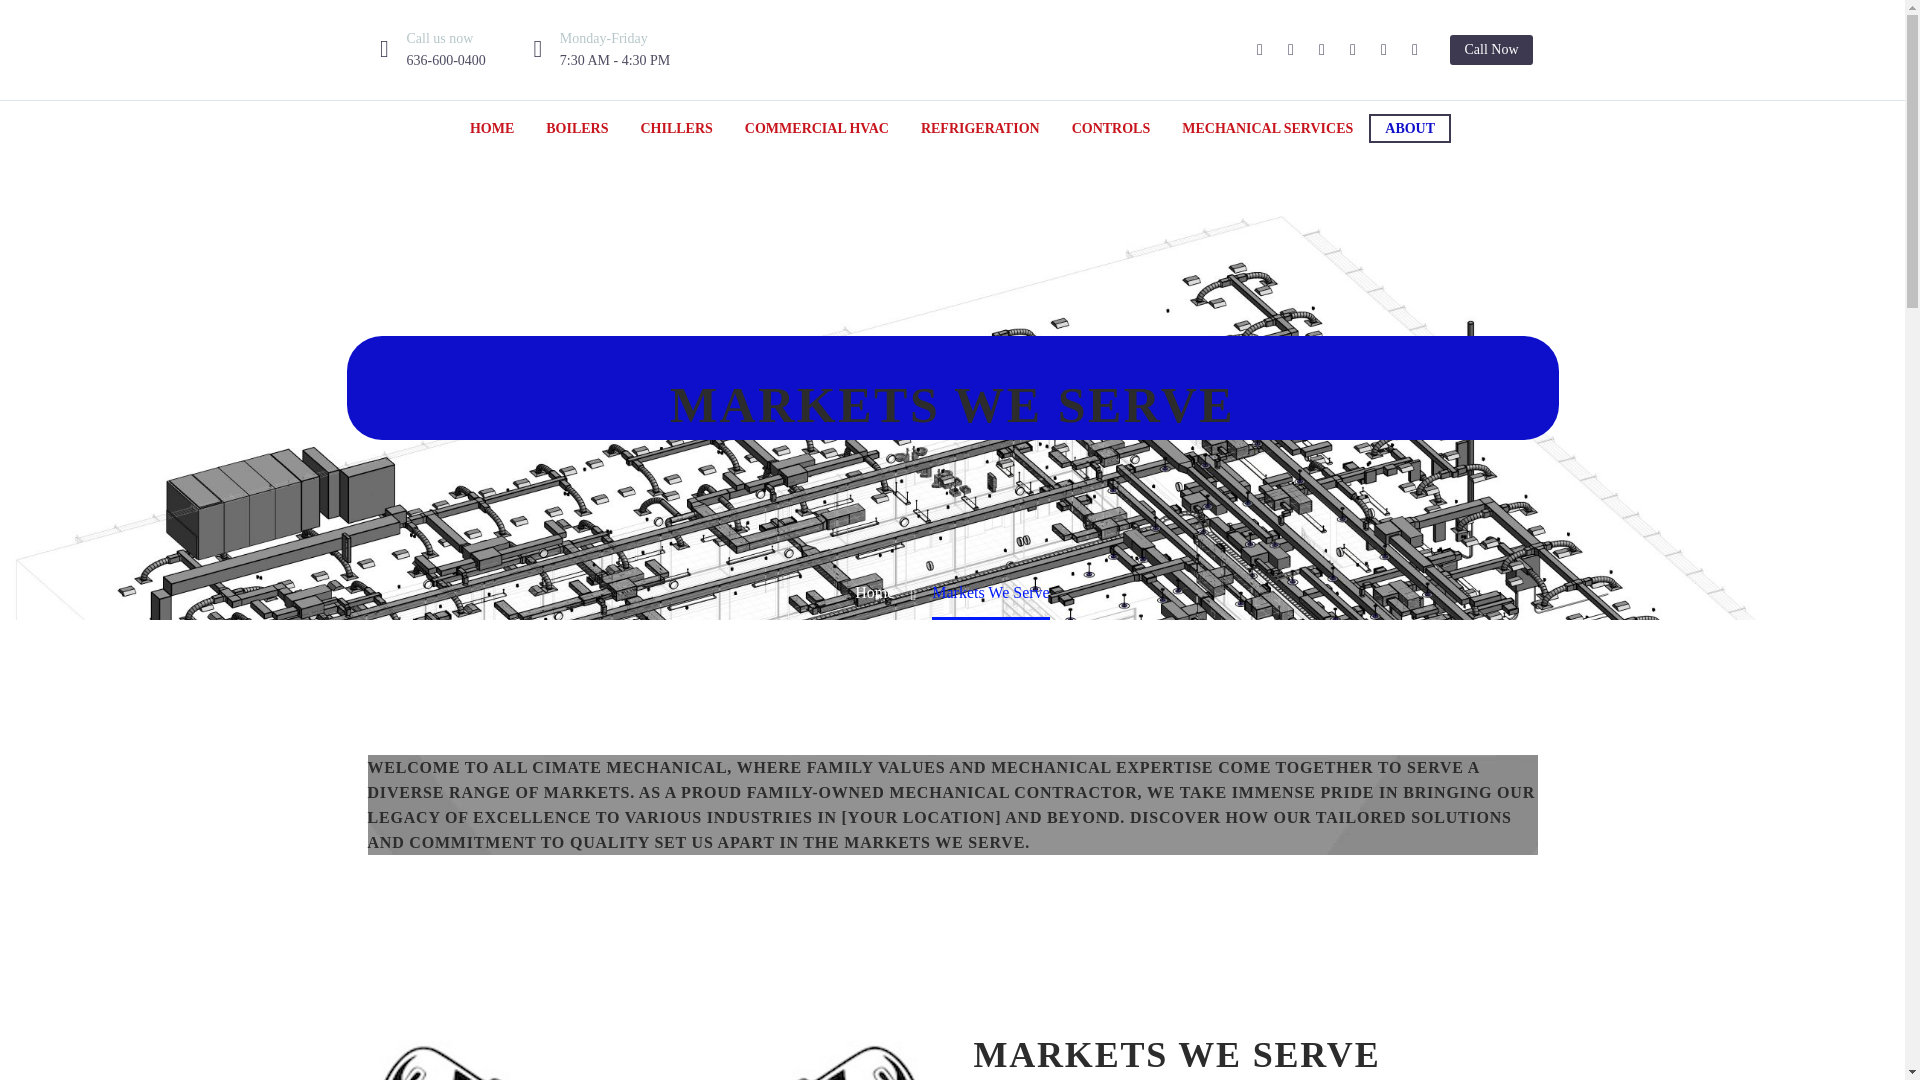 The height and width of the screenshot is (1080, 1920). What do you see at coordinates (1490, 49) in the screenshot?
I see `Call Now` at bounding box center [1490, 49].